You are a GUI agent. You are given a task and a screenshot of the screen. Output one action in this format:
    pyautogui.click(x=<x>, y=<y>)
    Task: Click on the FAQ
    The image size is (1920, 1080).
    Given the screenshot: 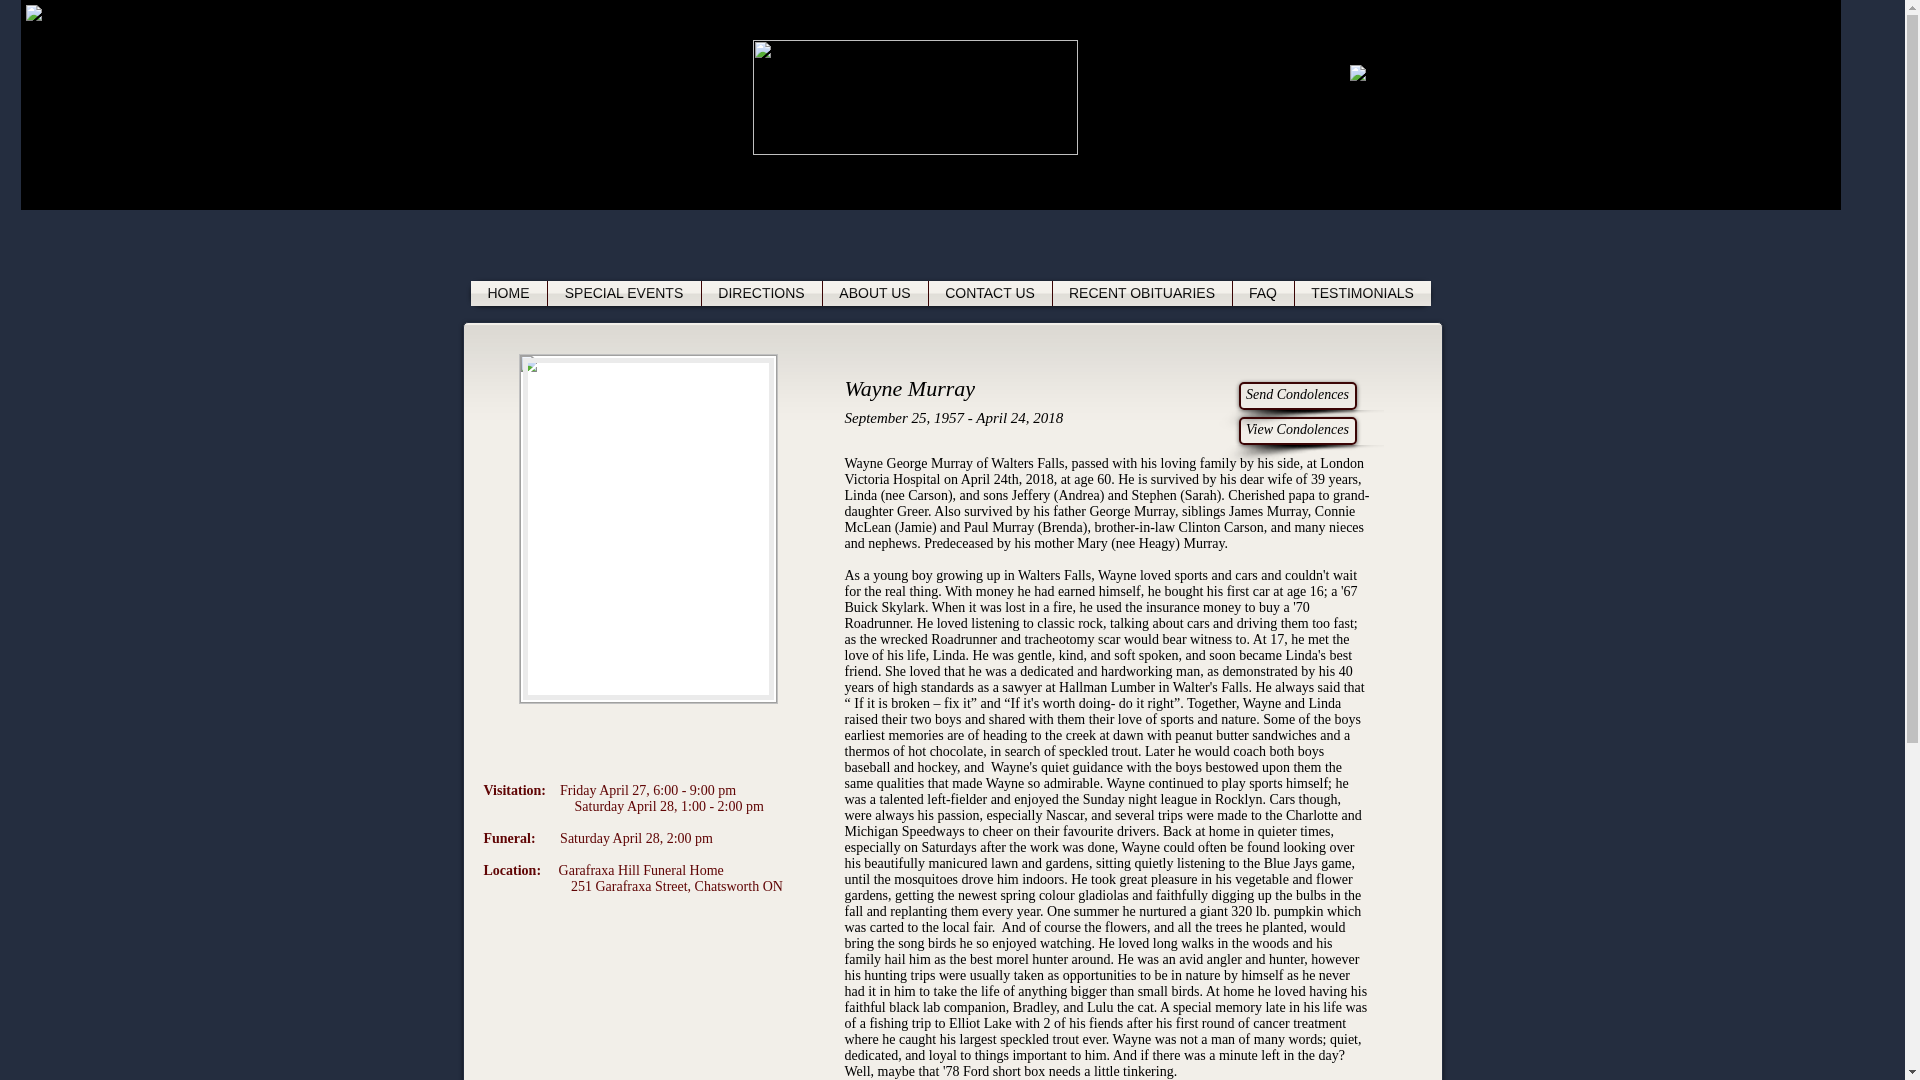 What is the action you would take?
    pyautogui.click(x=1262, y=292)
    